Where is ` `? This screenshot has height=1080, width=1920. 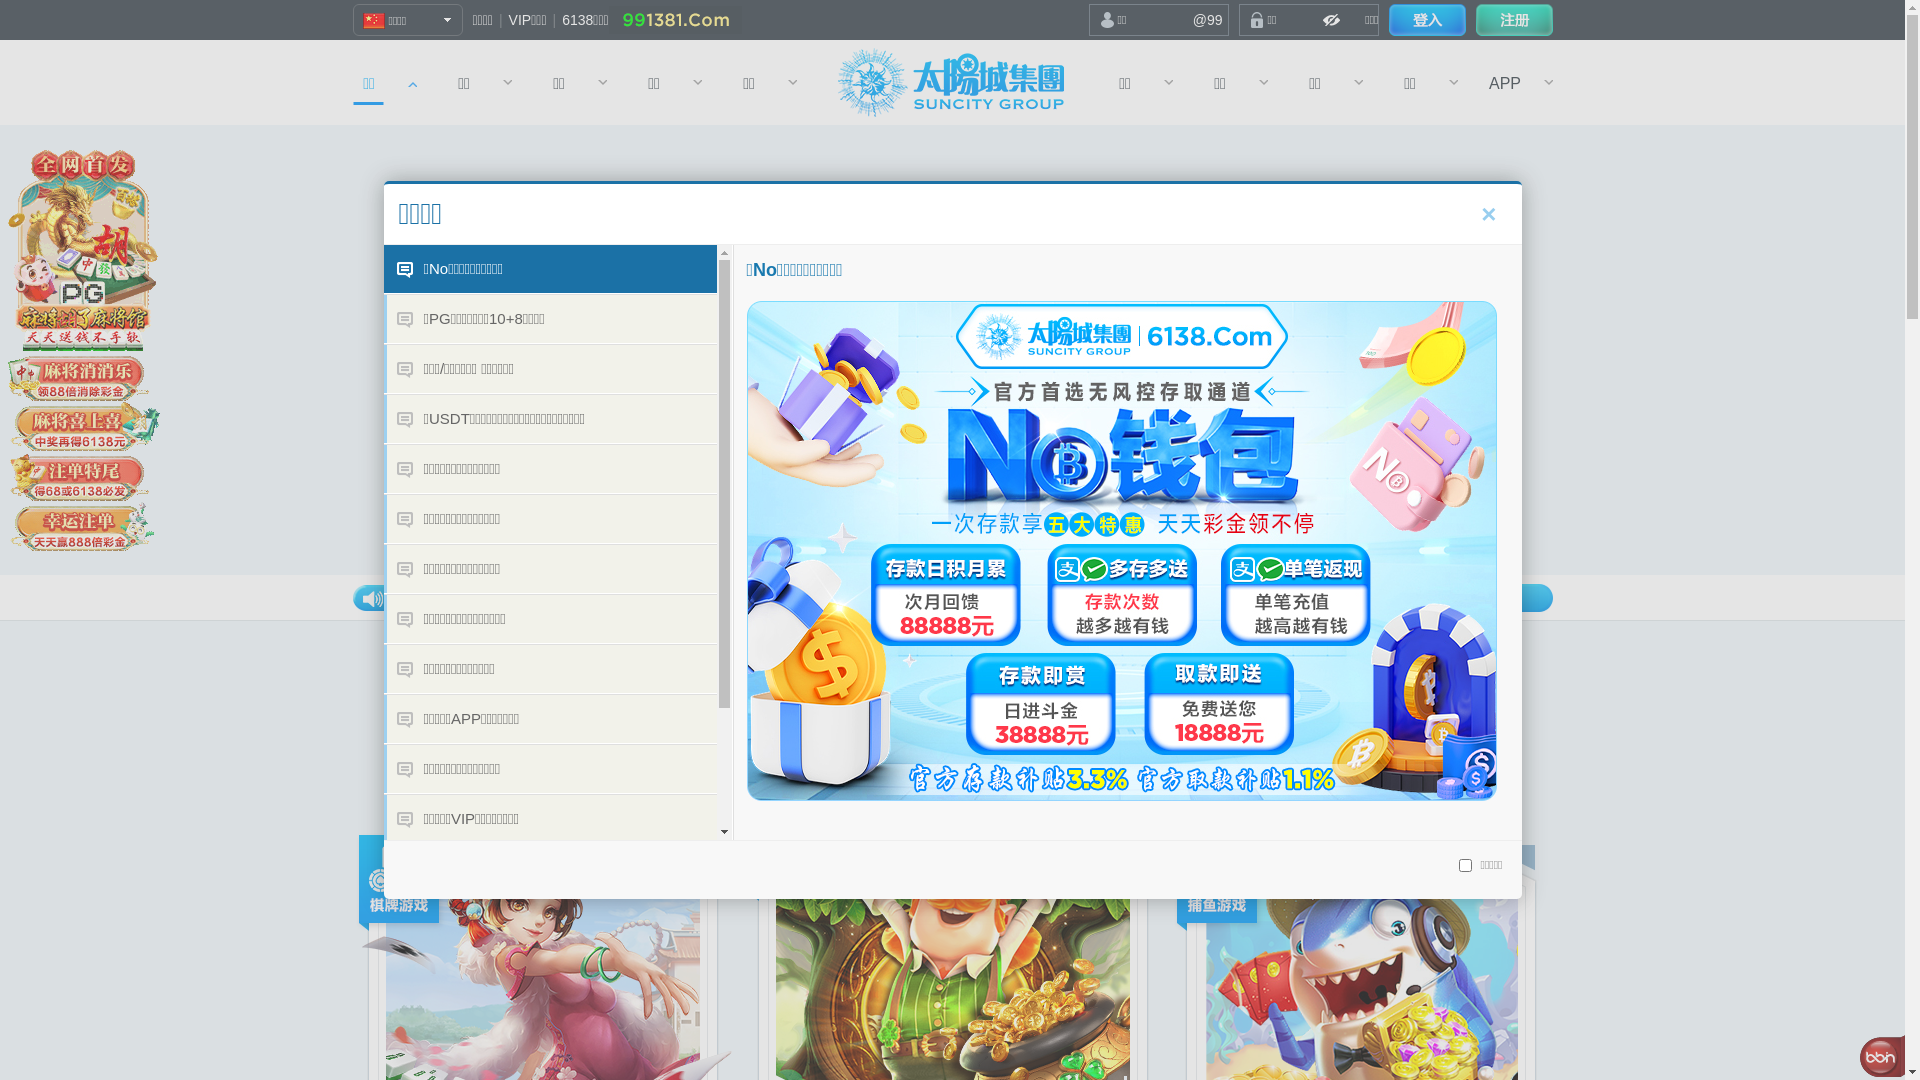   is located at coordinates (1426, 20).